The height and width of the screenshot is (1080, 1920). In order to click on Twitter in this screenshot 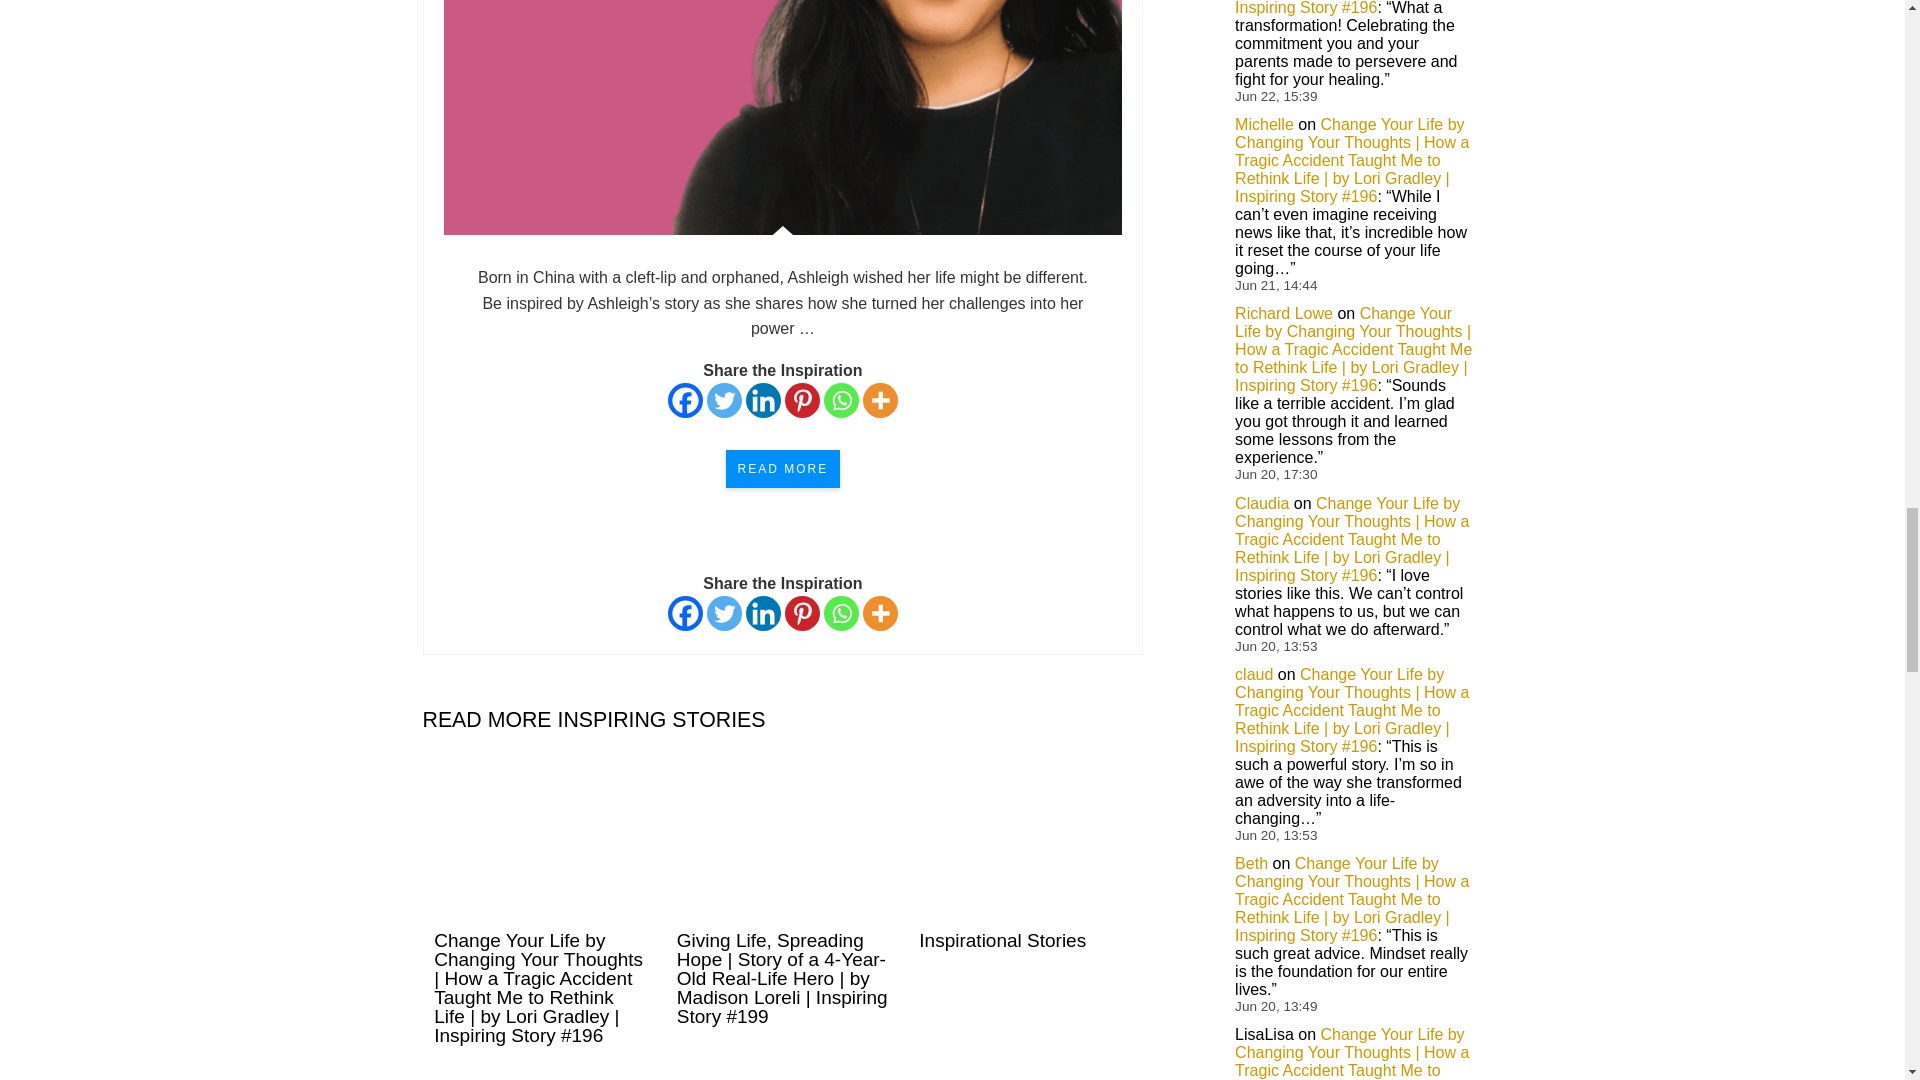, I will do `click(724, 400)`.